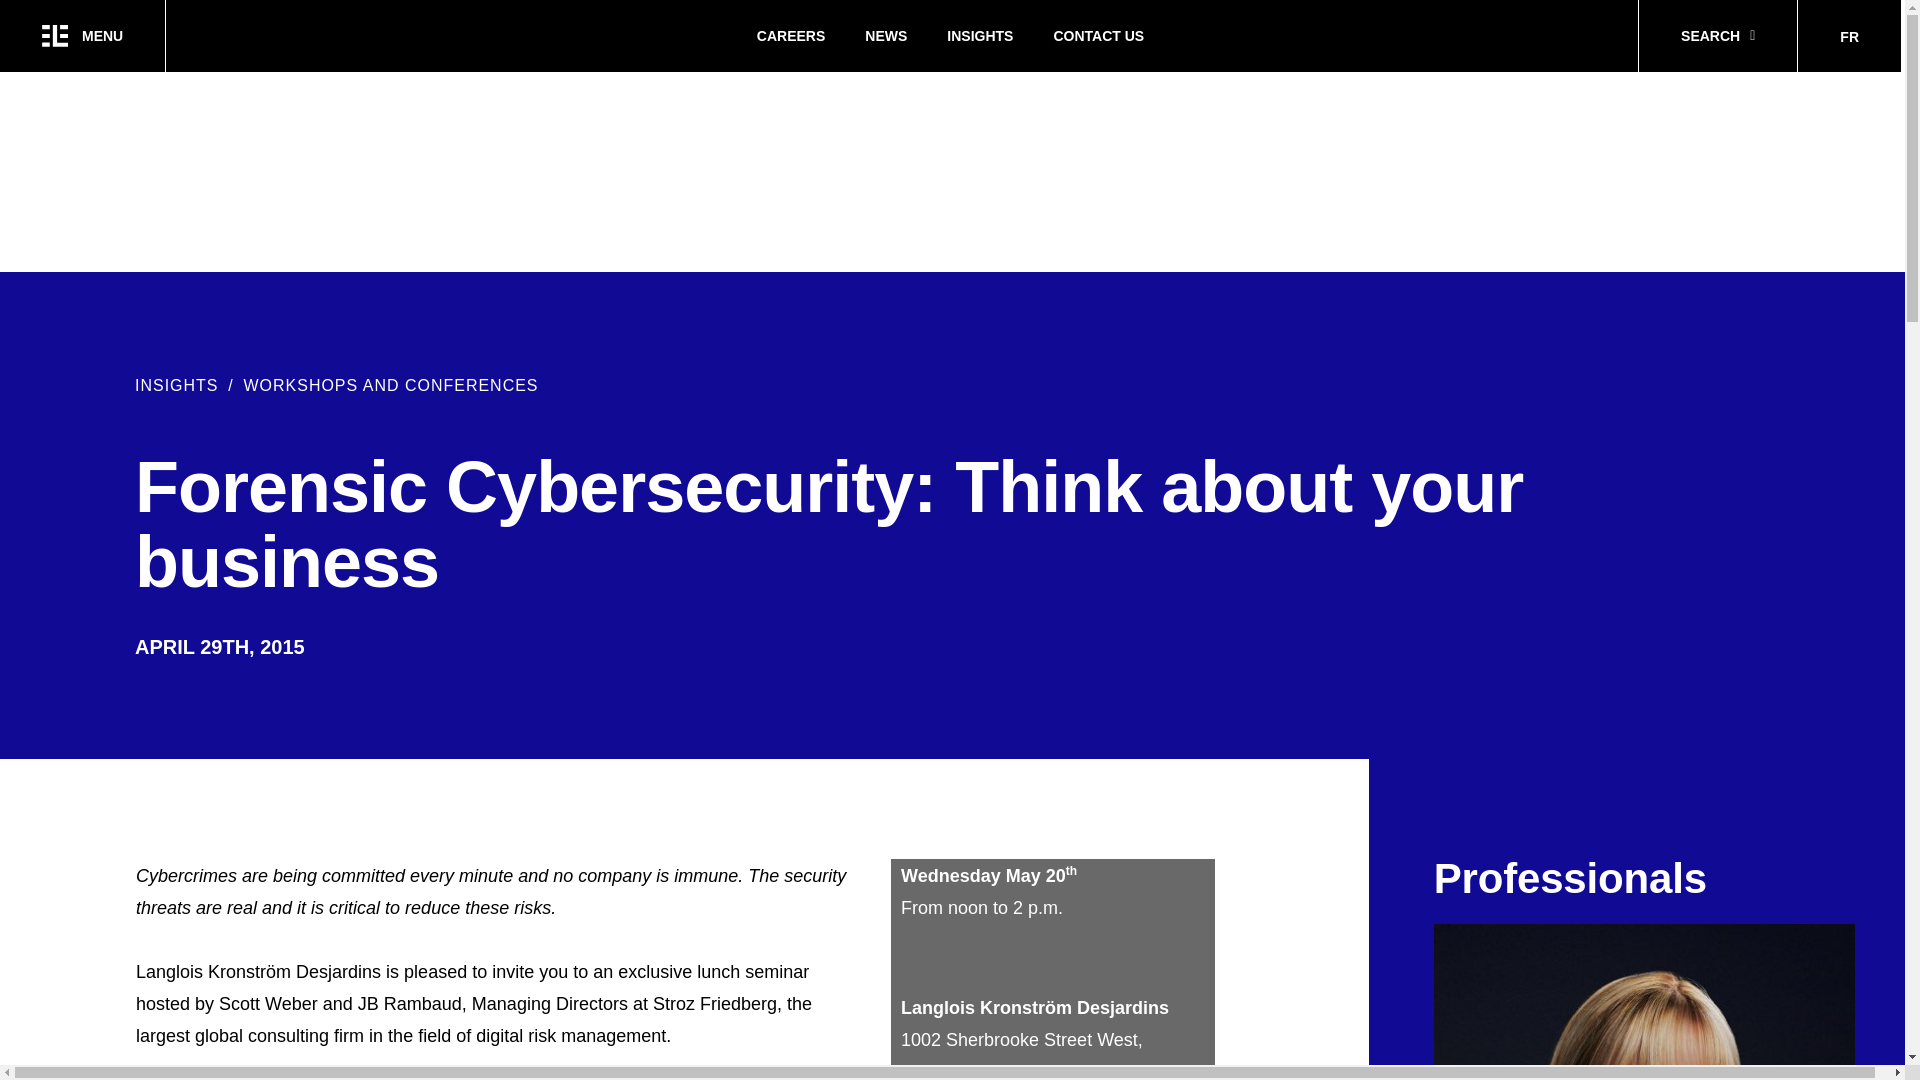  I want to click on FR, so click(1848, 37).